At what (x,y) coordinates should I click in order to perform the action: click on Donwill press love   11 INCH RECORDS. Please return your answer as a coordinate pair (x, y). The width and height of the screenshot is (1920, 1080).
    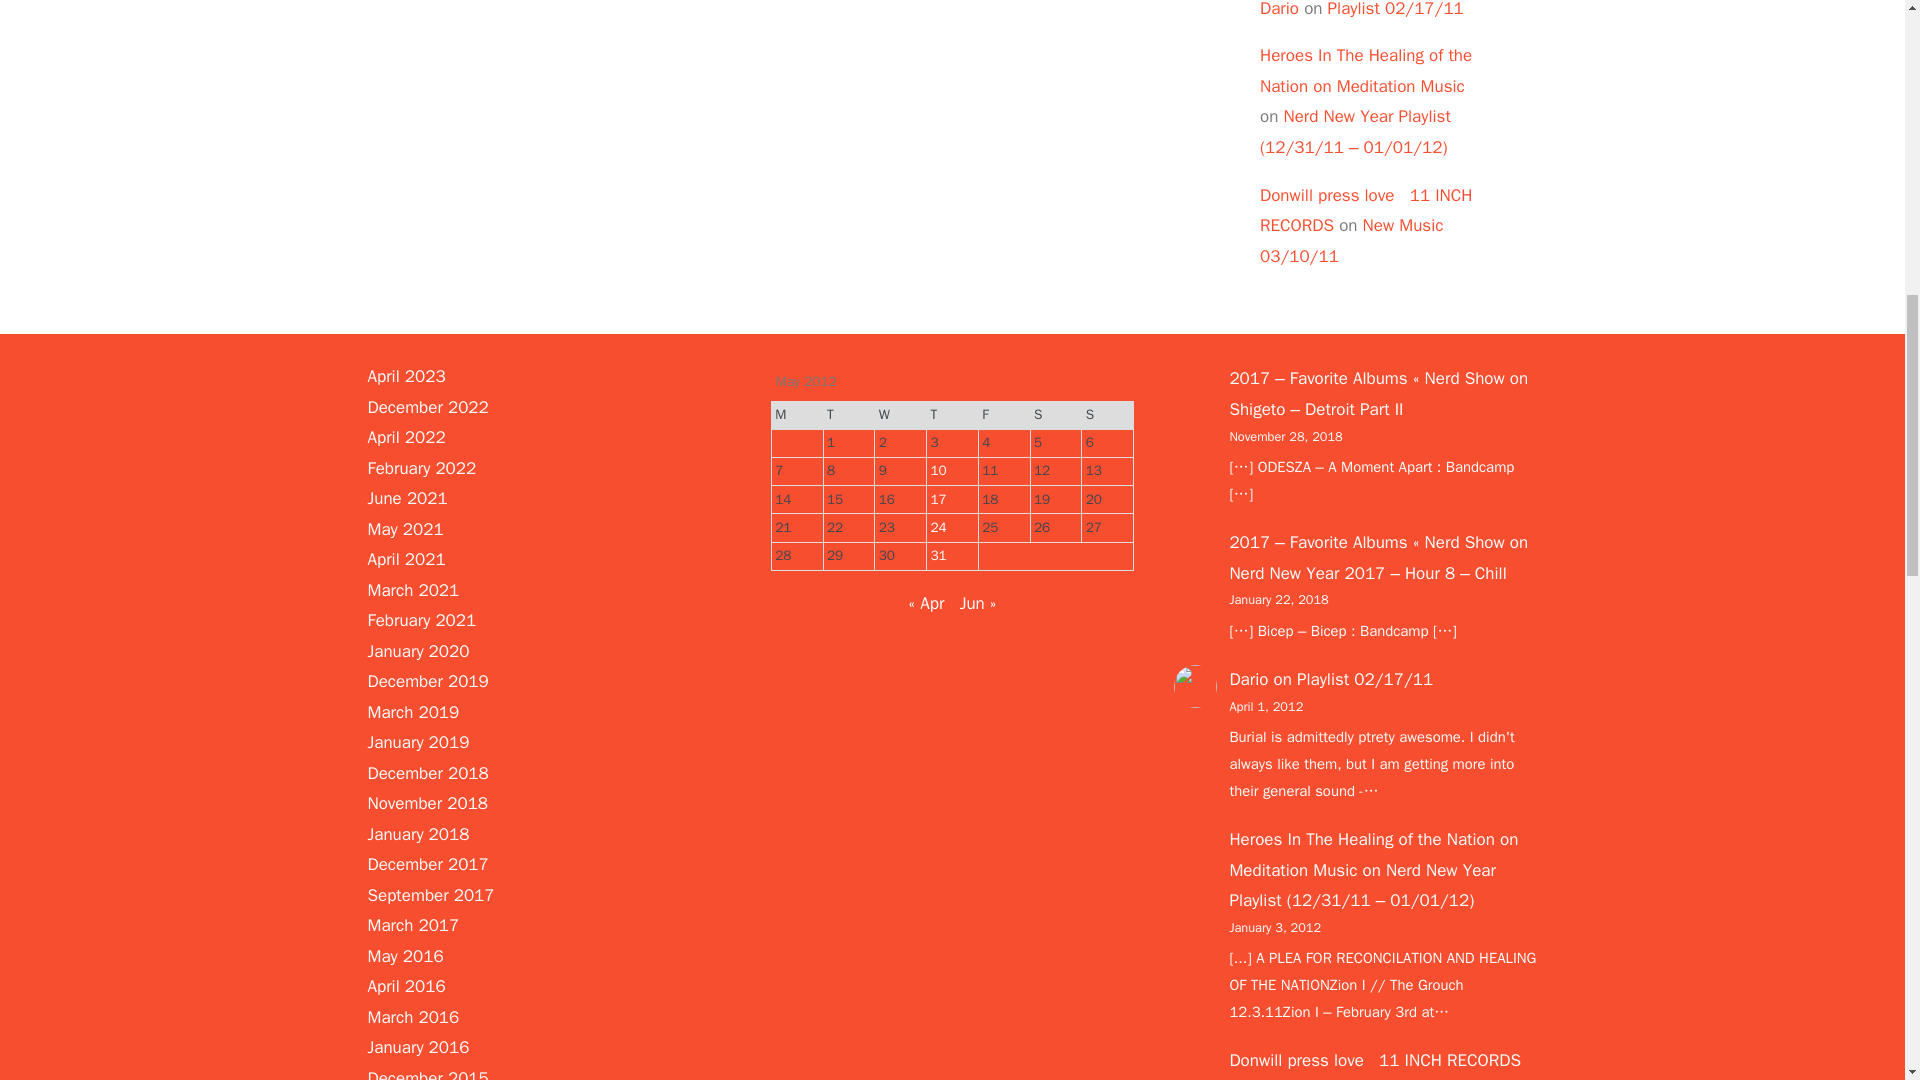
    Looking at the image, I should click on (1366, 210).